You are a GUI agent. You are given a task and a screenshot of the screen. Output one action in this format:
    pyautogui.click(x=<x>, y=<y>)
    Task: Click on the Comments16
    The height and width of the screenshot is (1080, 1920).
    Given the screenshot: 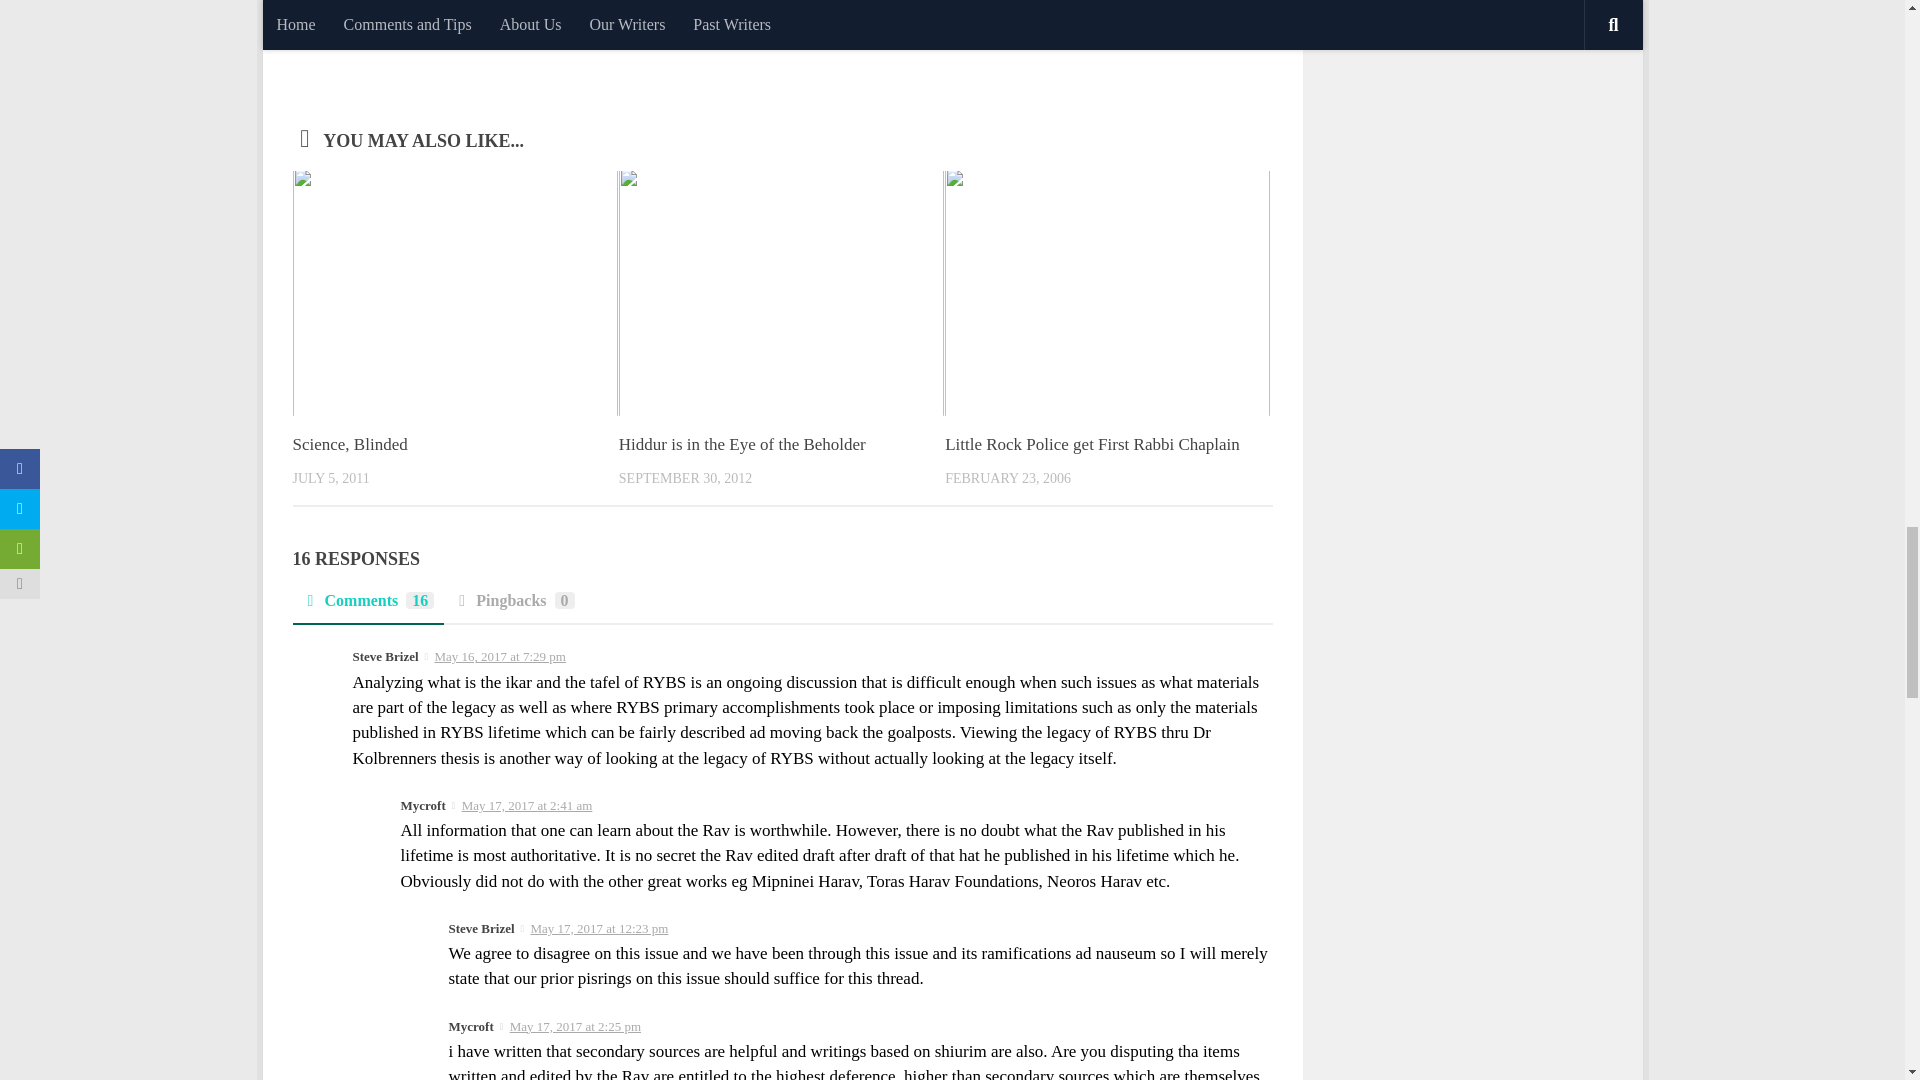 What is the action you would take?
    pyautogui.click(x=367, y=606)
    